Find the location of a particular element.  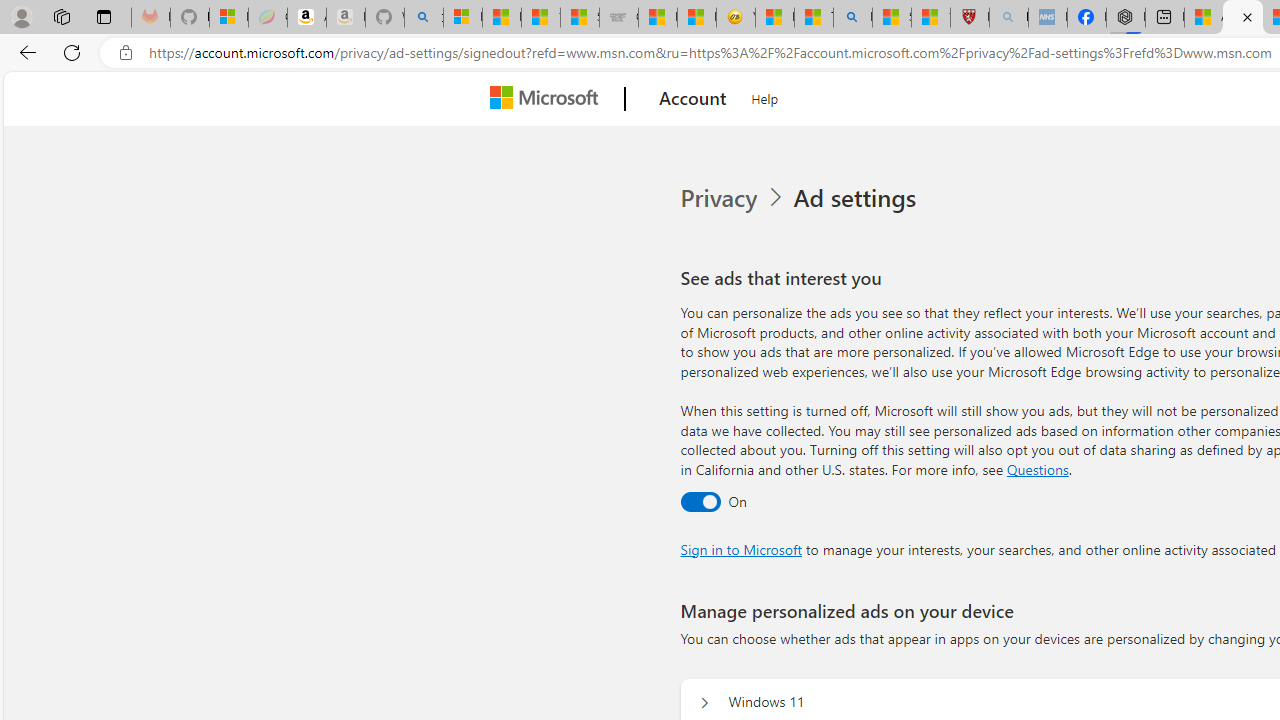

NCL Adult Asthma Inhaler Choice Guideline - Sleeping is located at coordinates (1048, 18).